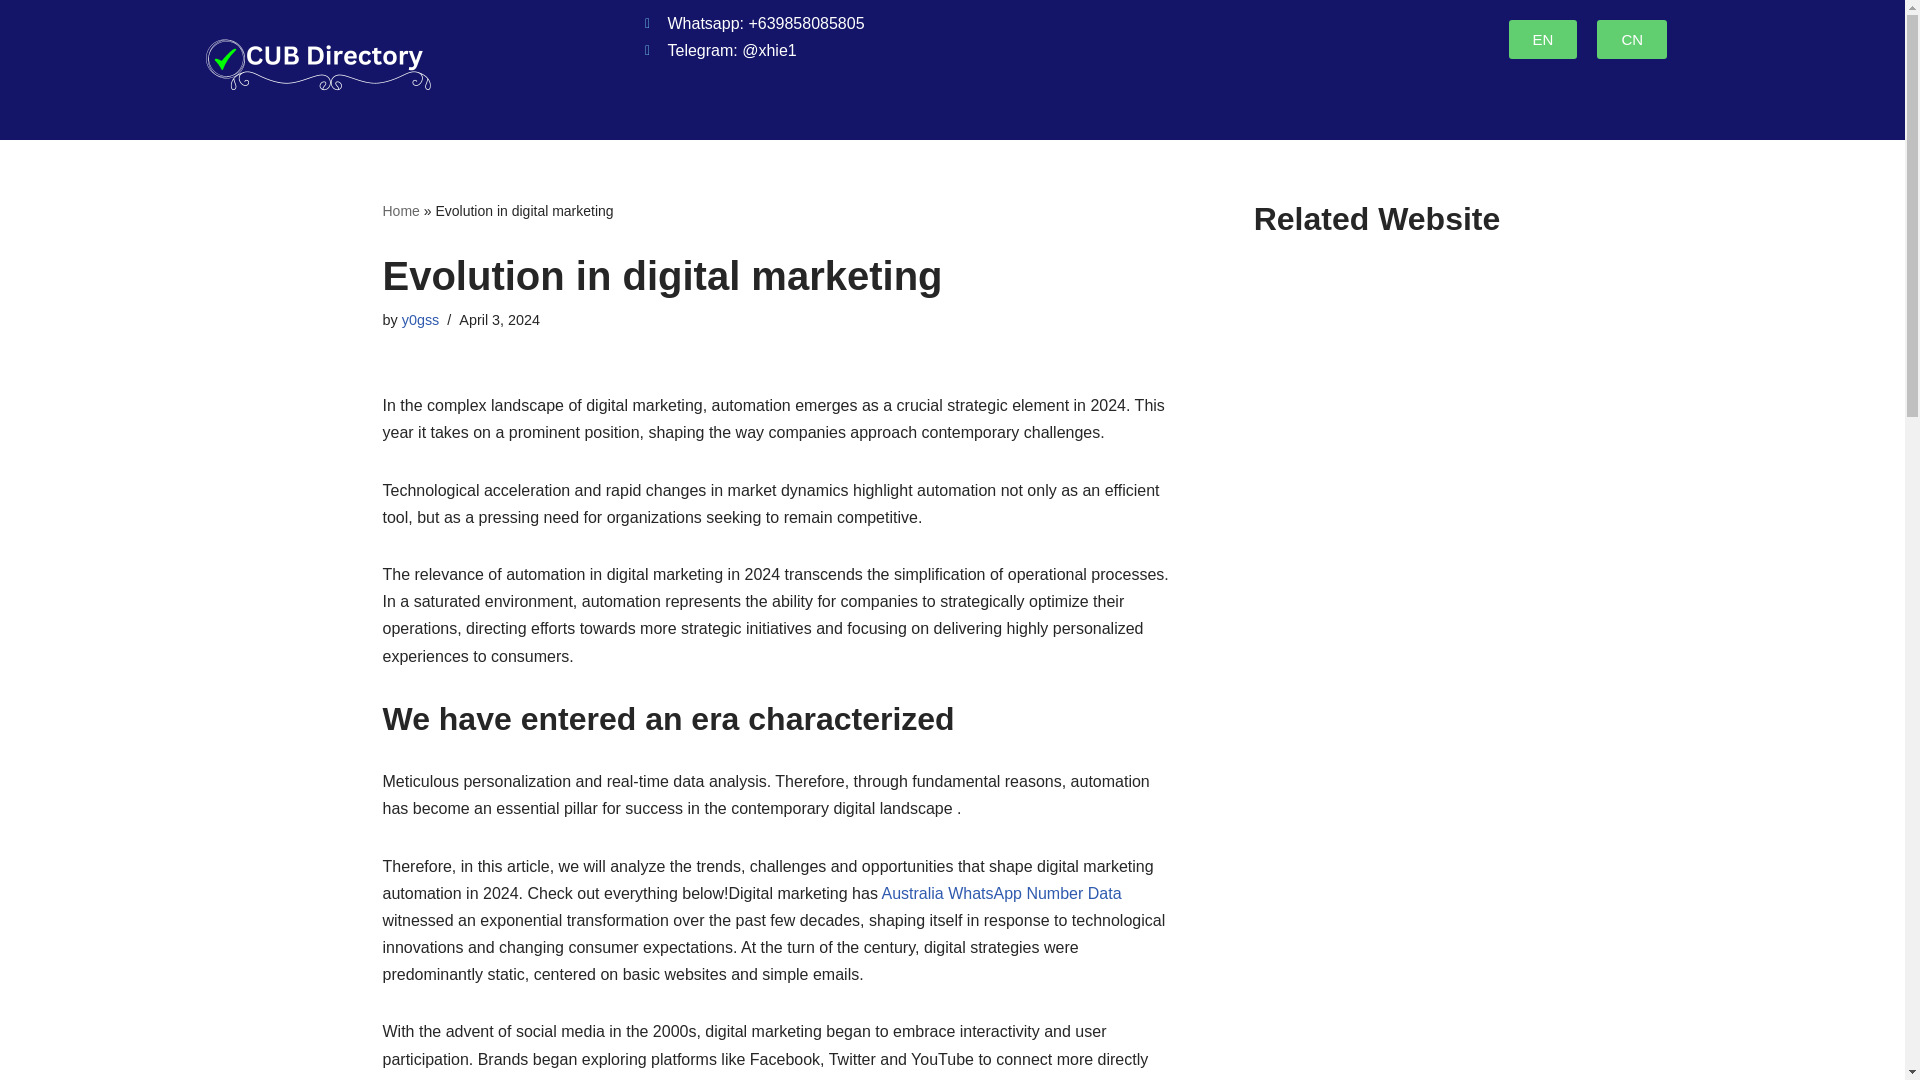  Describe the element at coordinates (1544, 40) in the screenshot. I see `EN` at that location.